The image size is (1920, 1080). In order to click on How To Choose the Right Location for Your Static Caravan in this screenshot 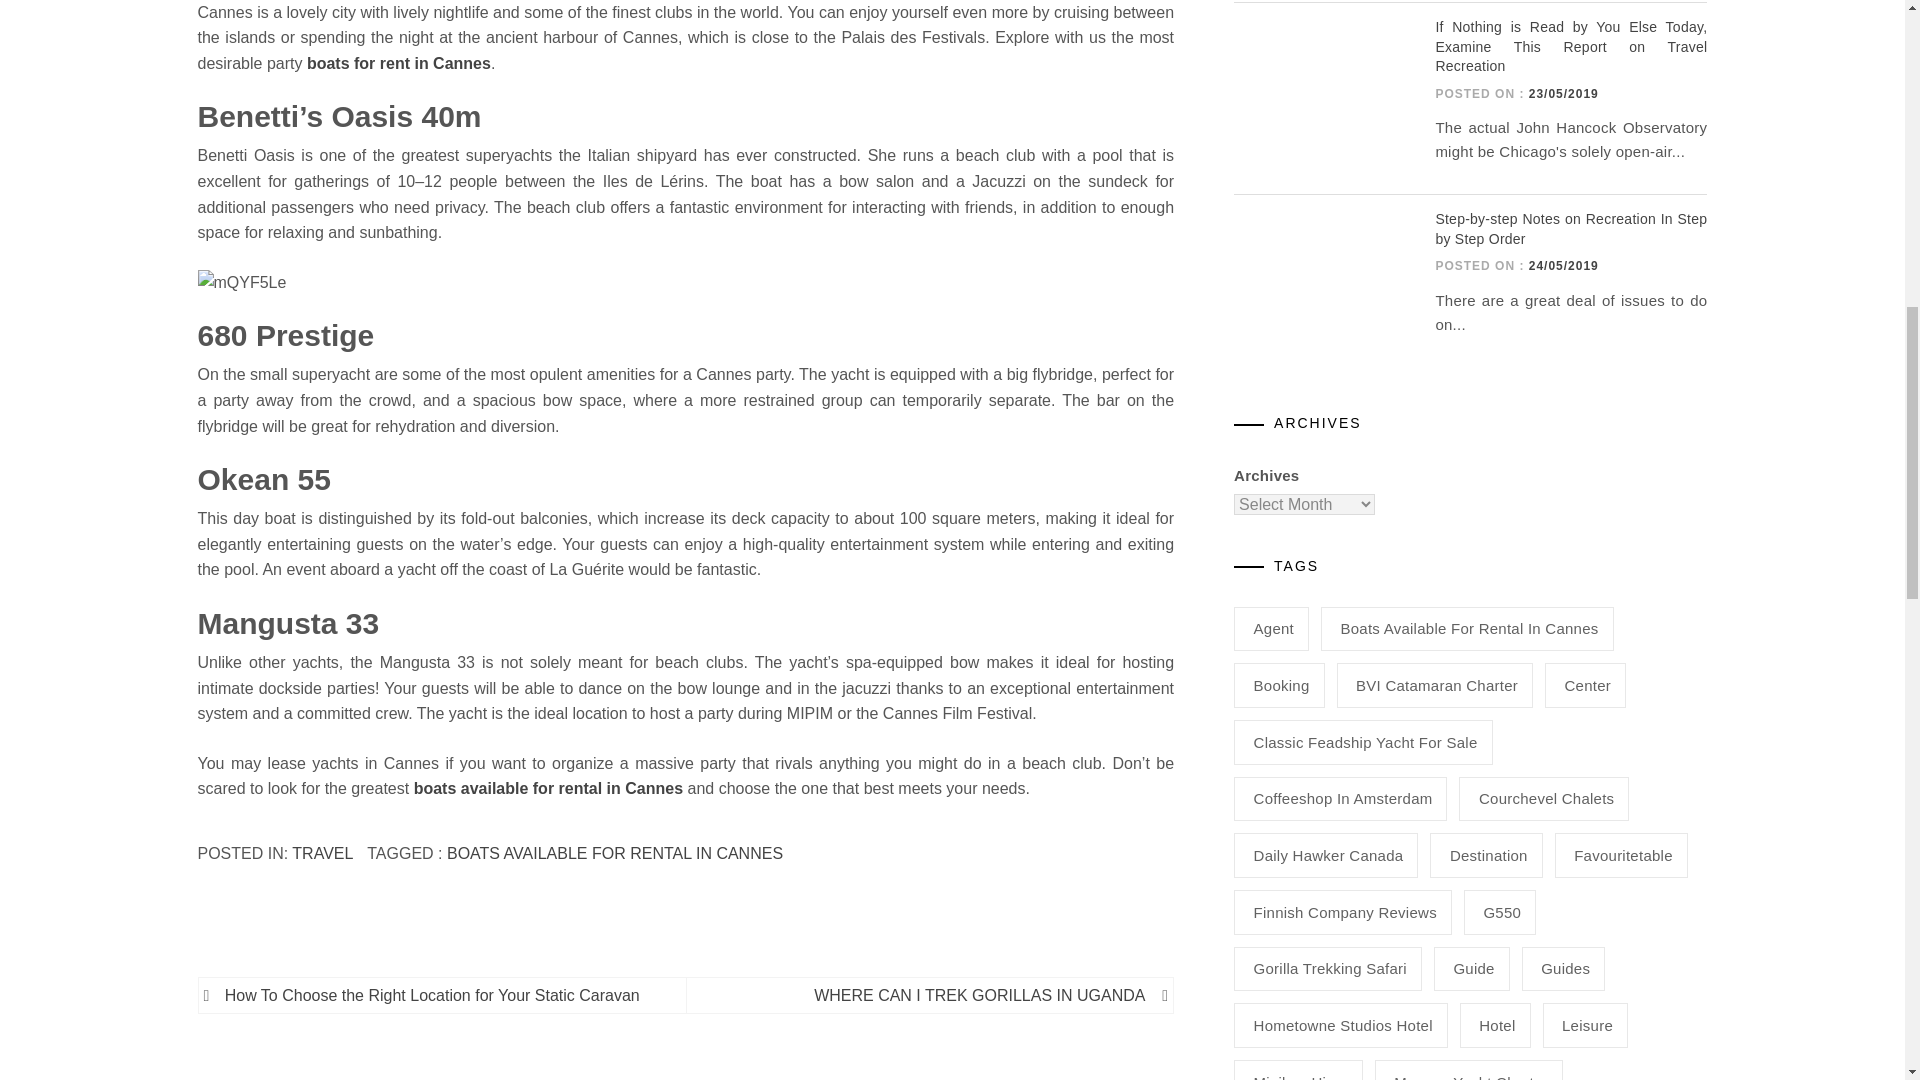, I will do `click(445, 995)`.